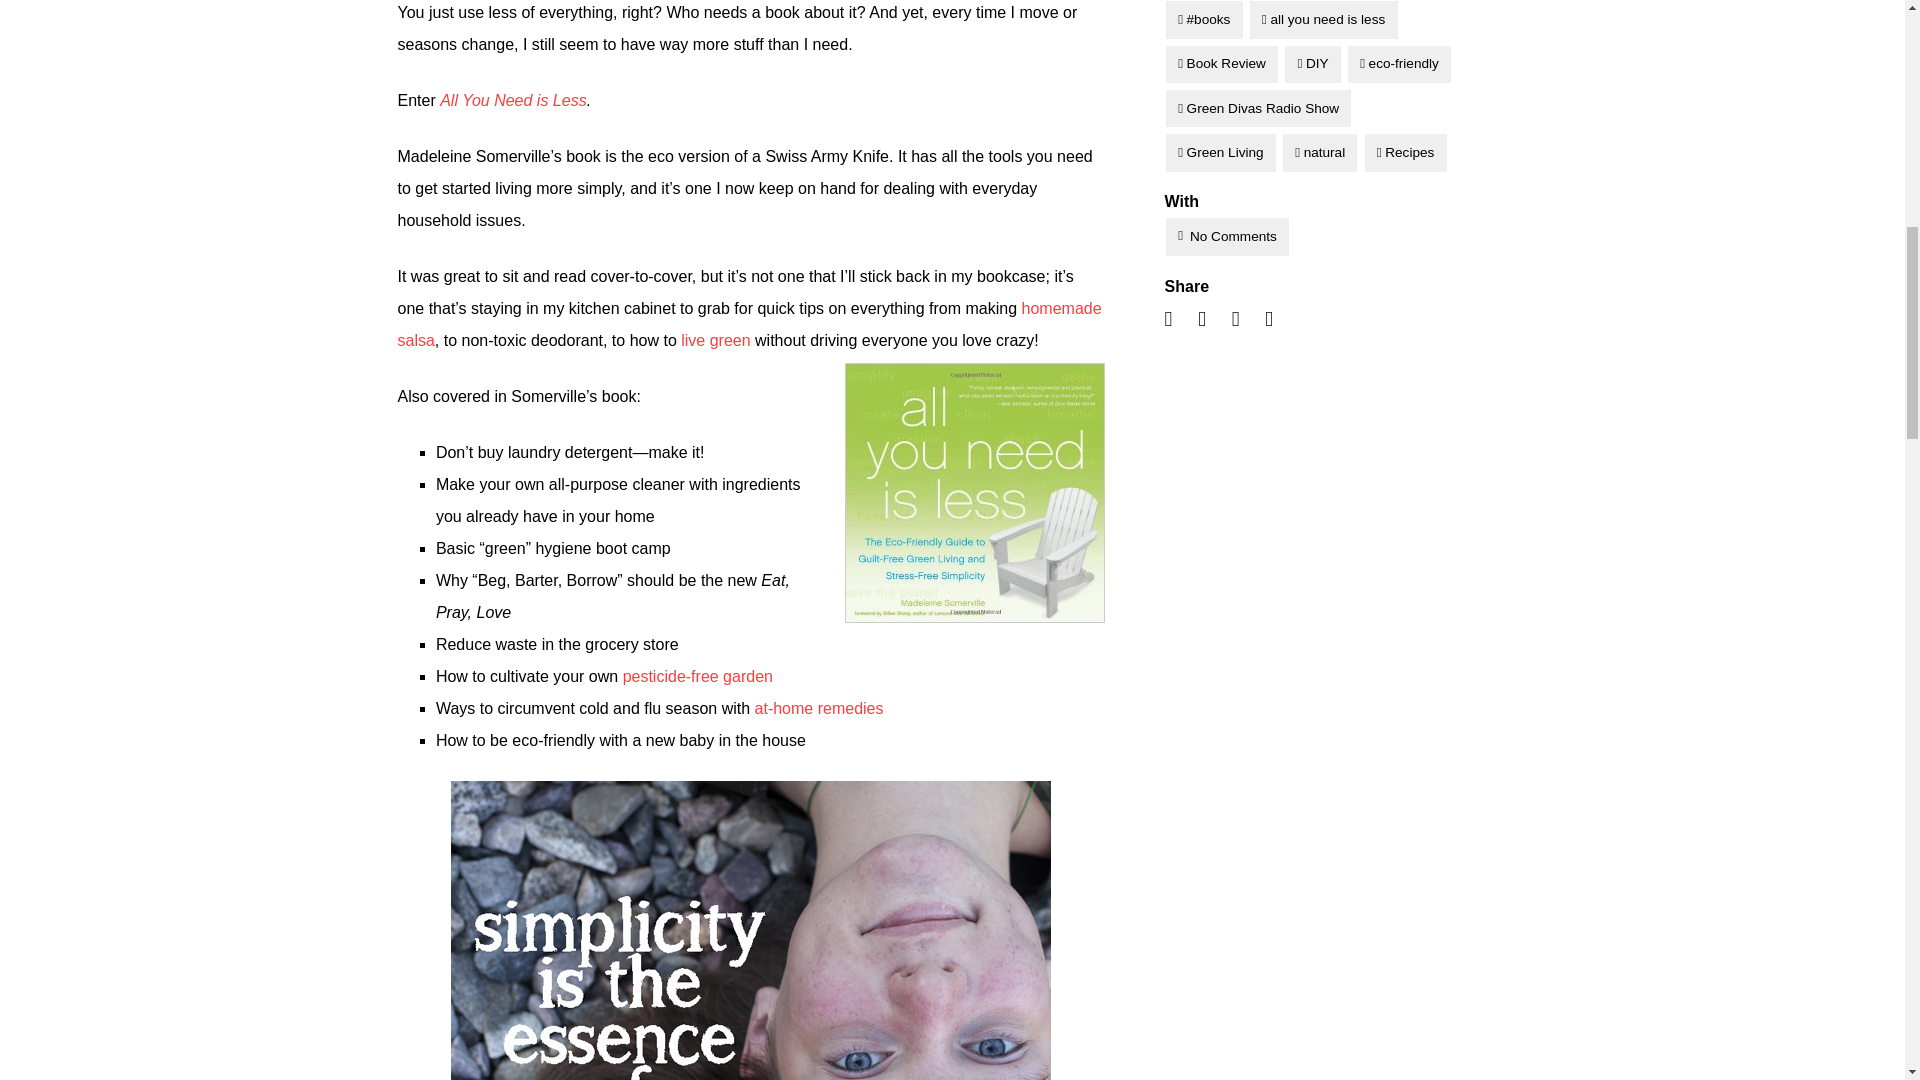 Image resolution: width=1920 pixels, height=1080 pixels. Describe the element at coordinates (512, 100) in the screenshot. I see `All You Need is Less` at that location.